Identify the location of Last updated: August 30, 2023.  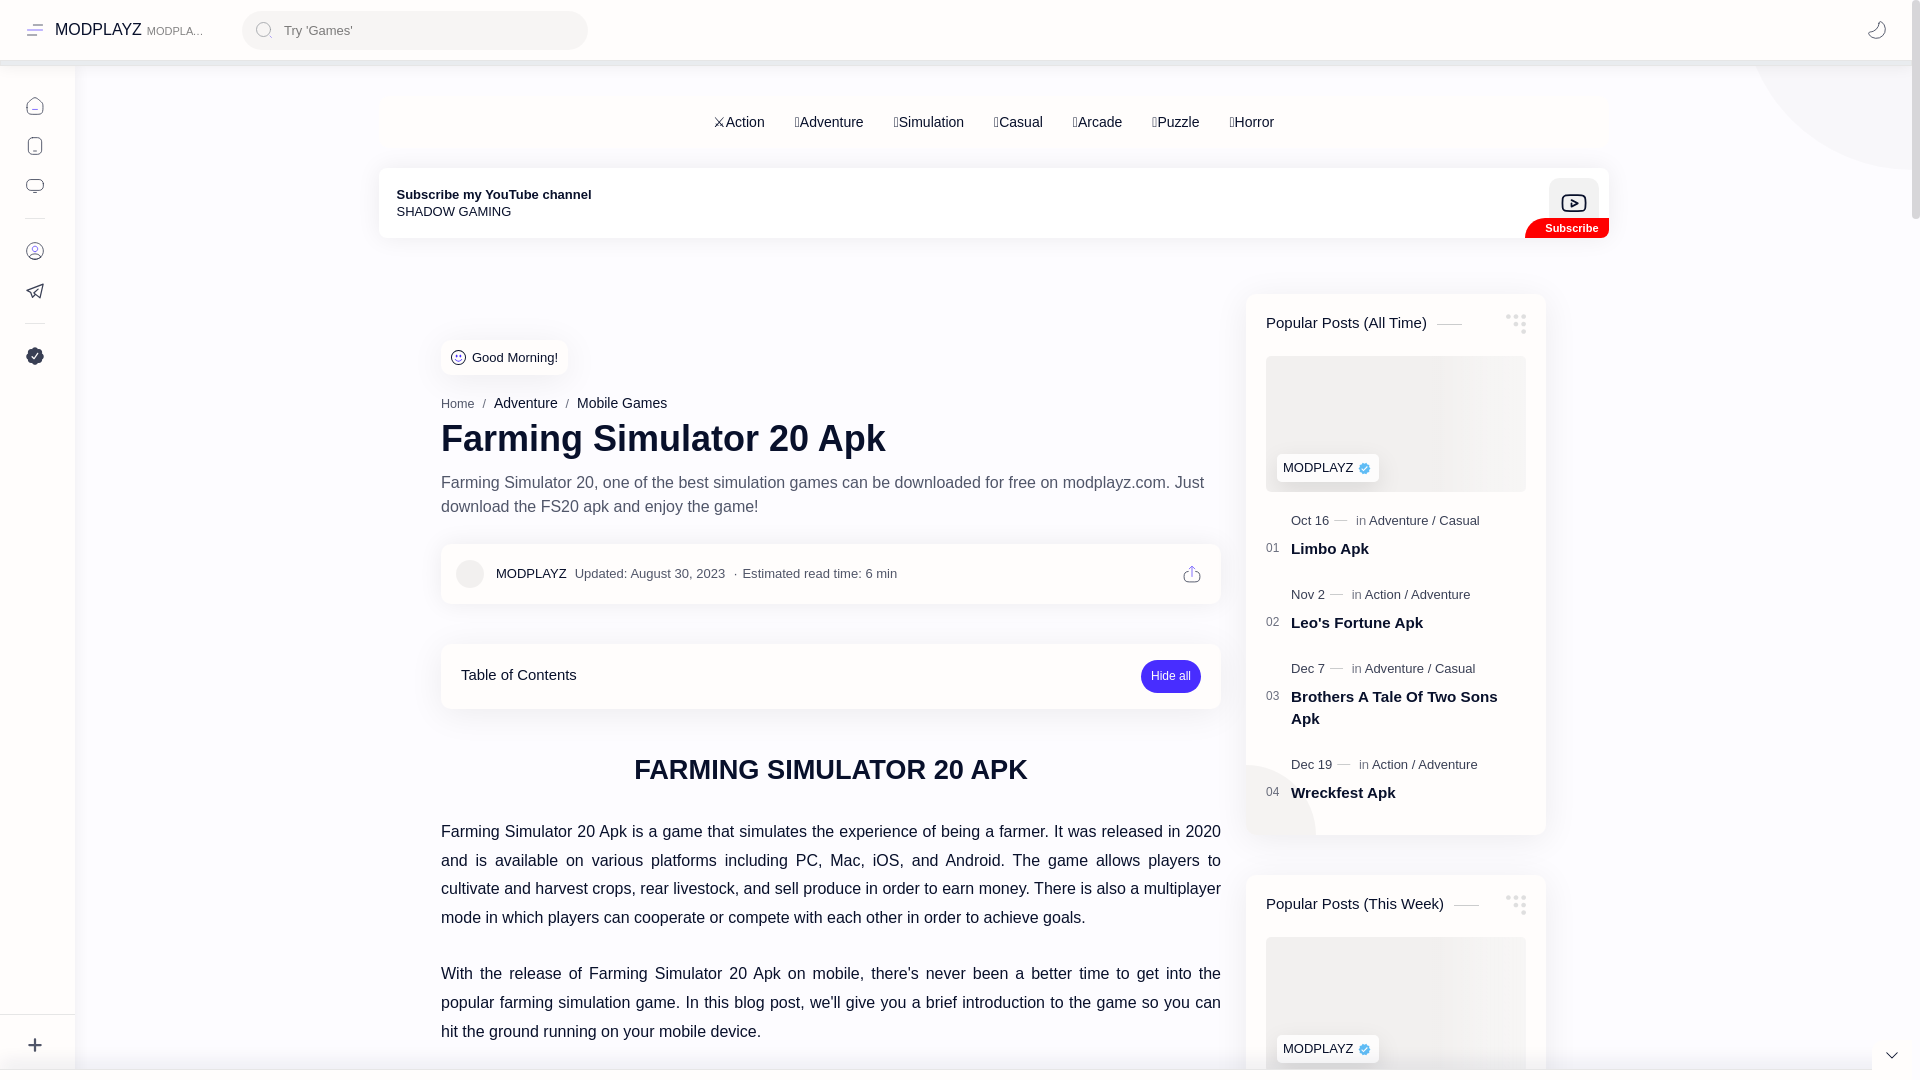
(650, 573).